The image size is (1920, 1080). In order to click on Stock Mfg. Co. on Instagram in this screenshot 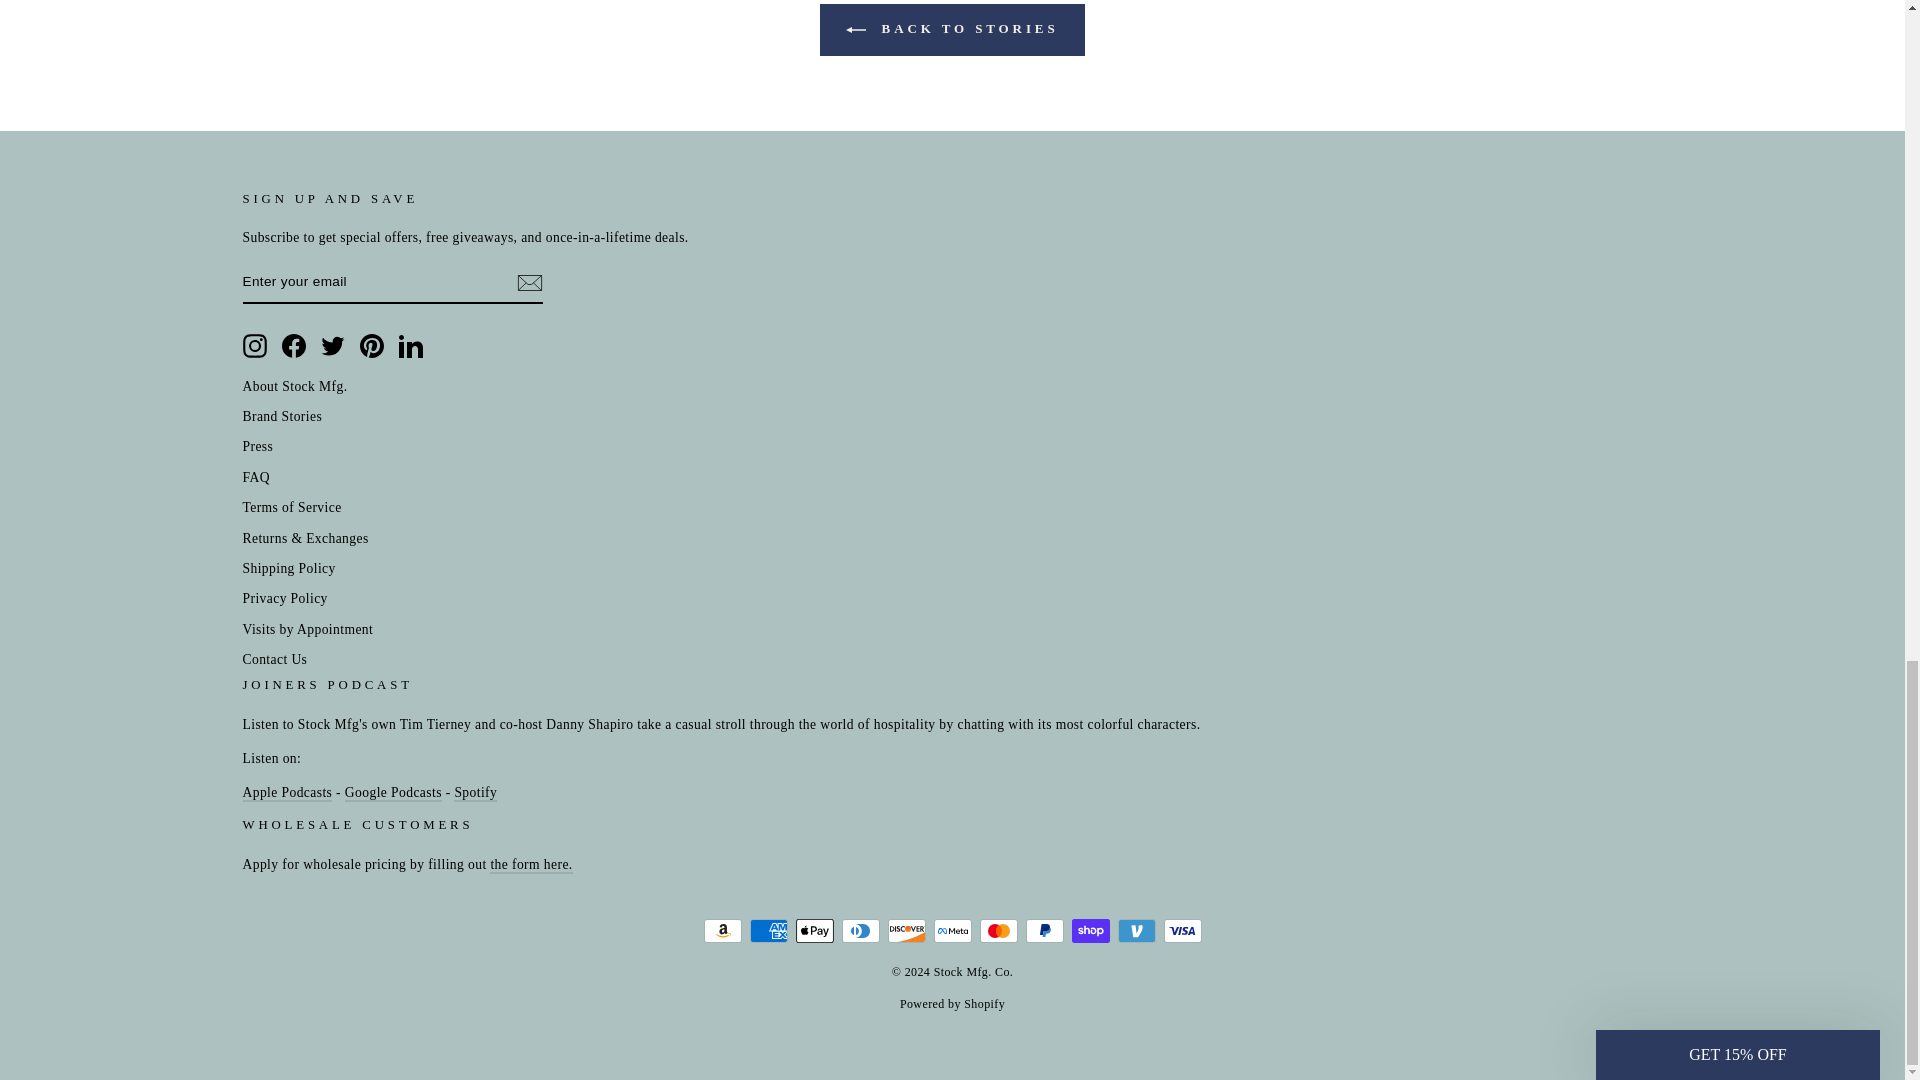, I will do `click(254, 344)`.